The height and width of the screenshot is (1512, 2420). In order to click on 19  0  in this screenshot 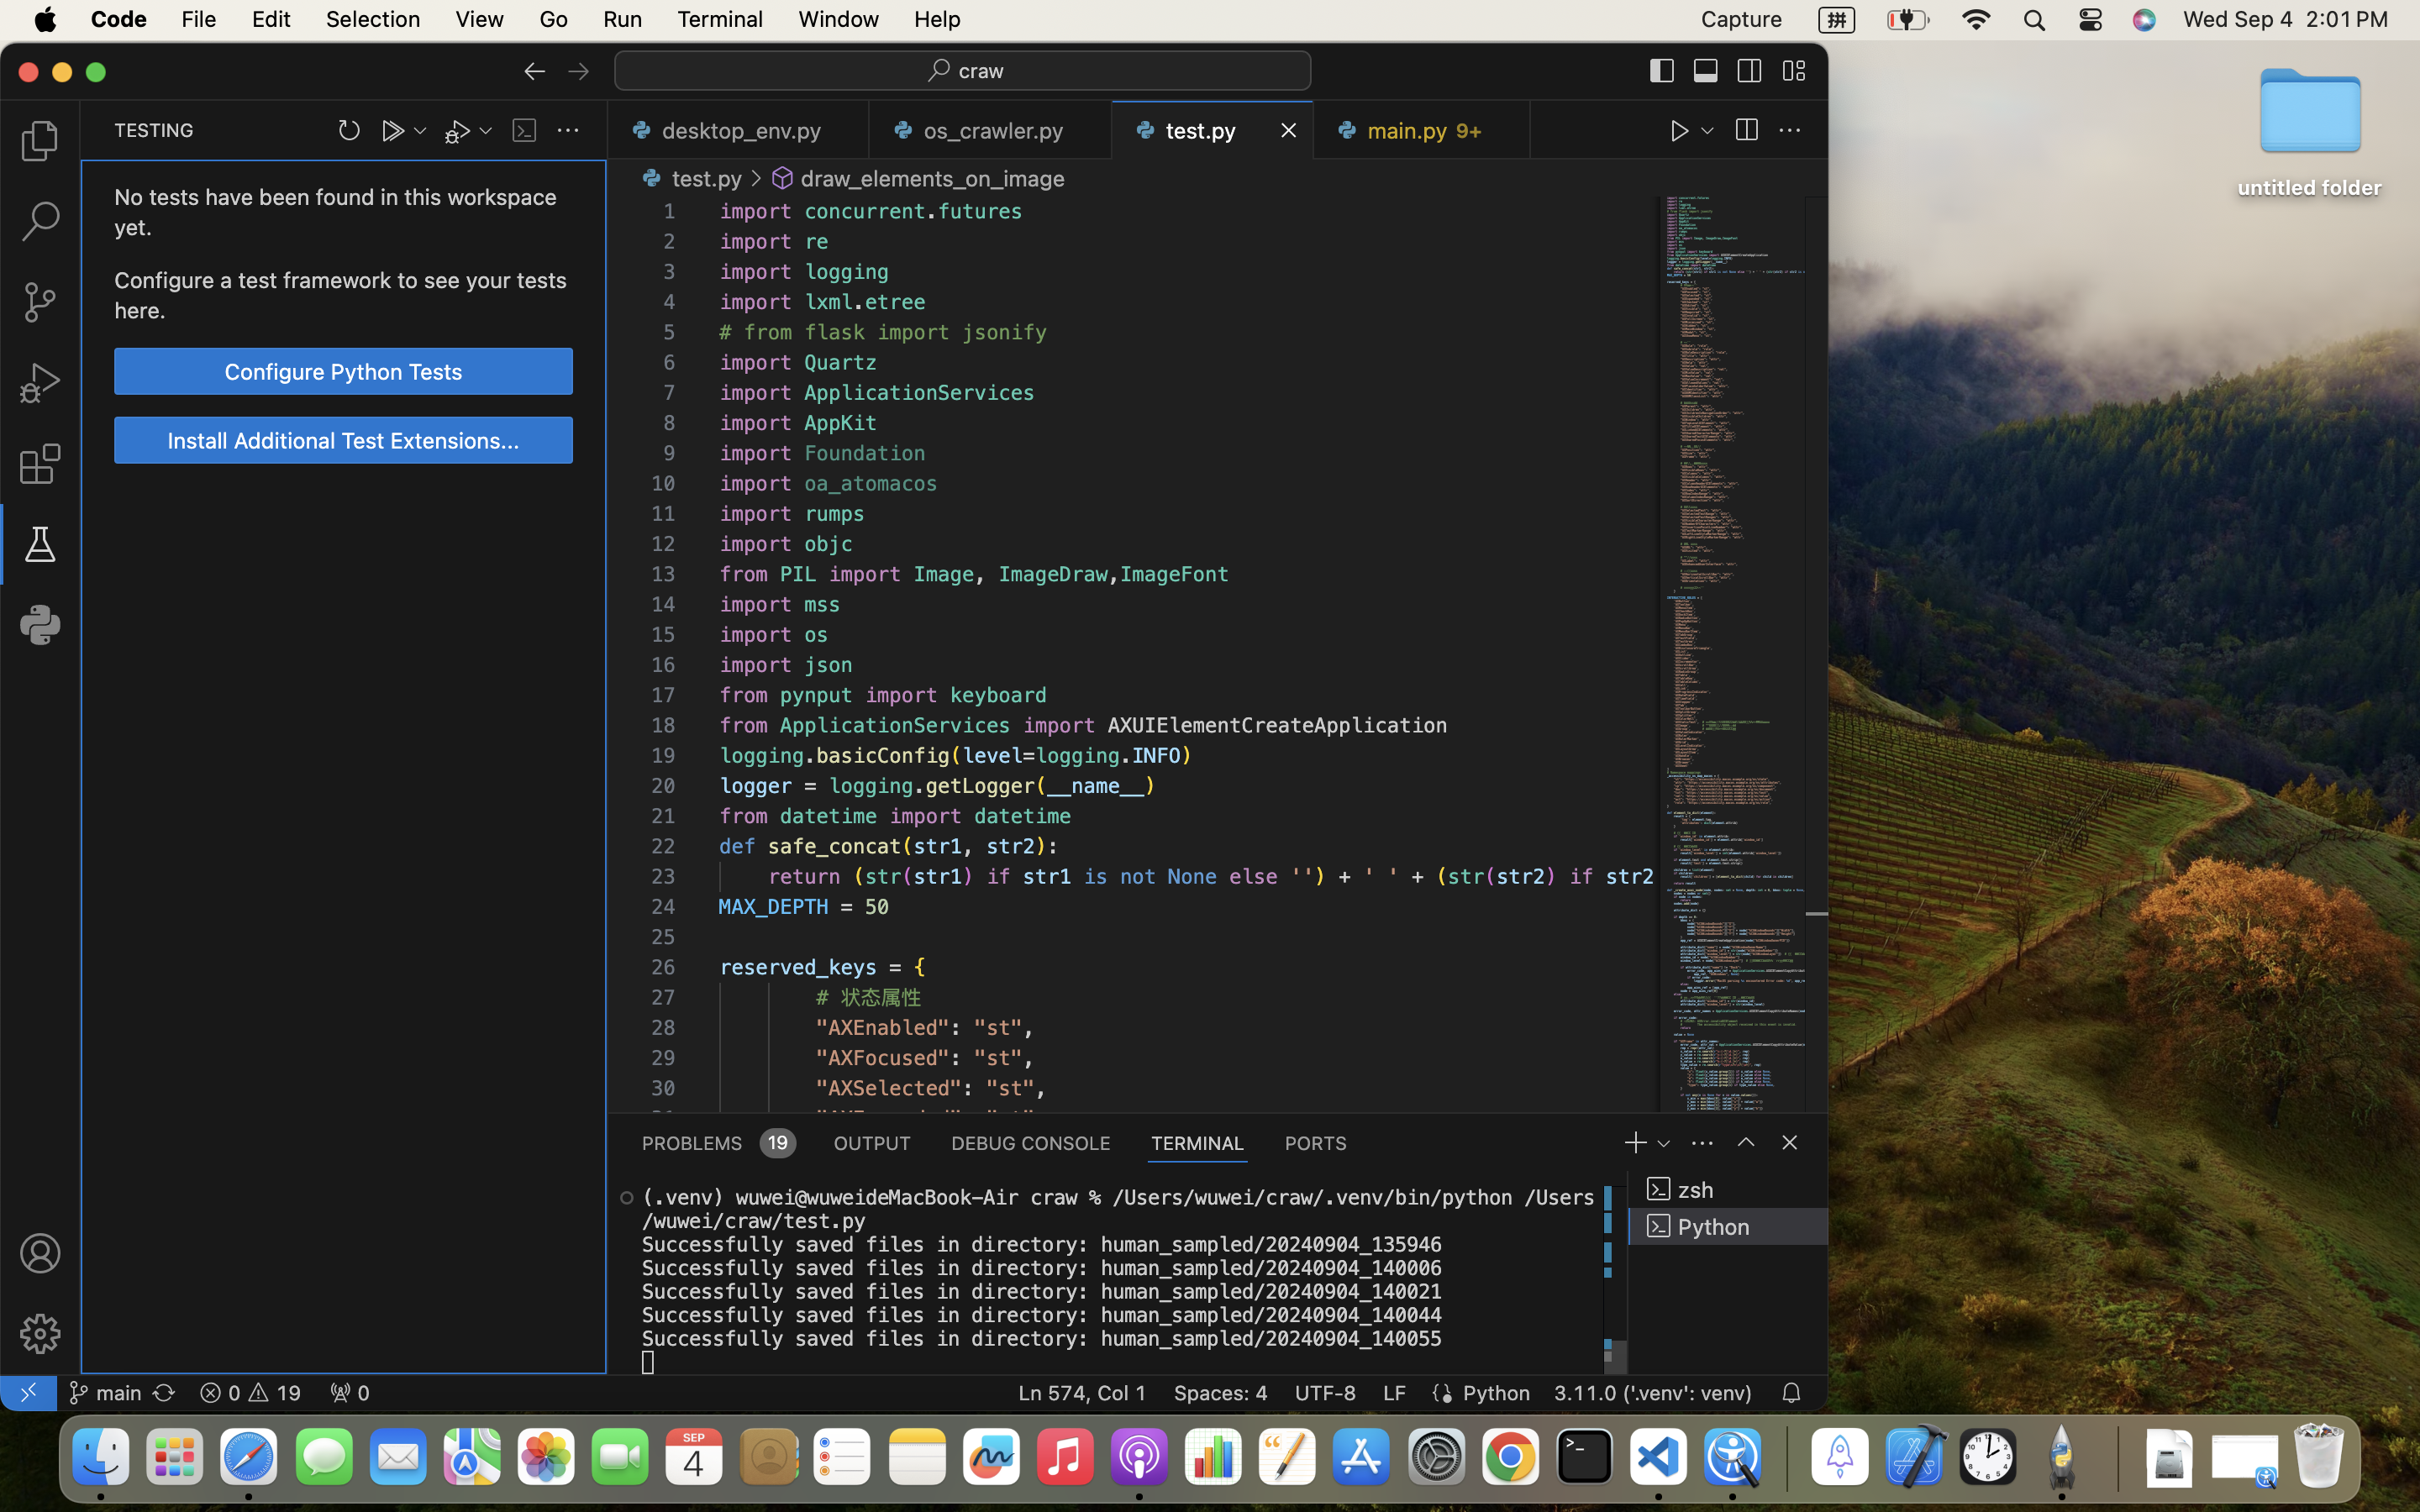, I will do `click(250, 1393)`.